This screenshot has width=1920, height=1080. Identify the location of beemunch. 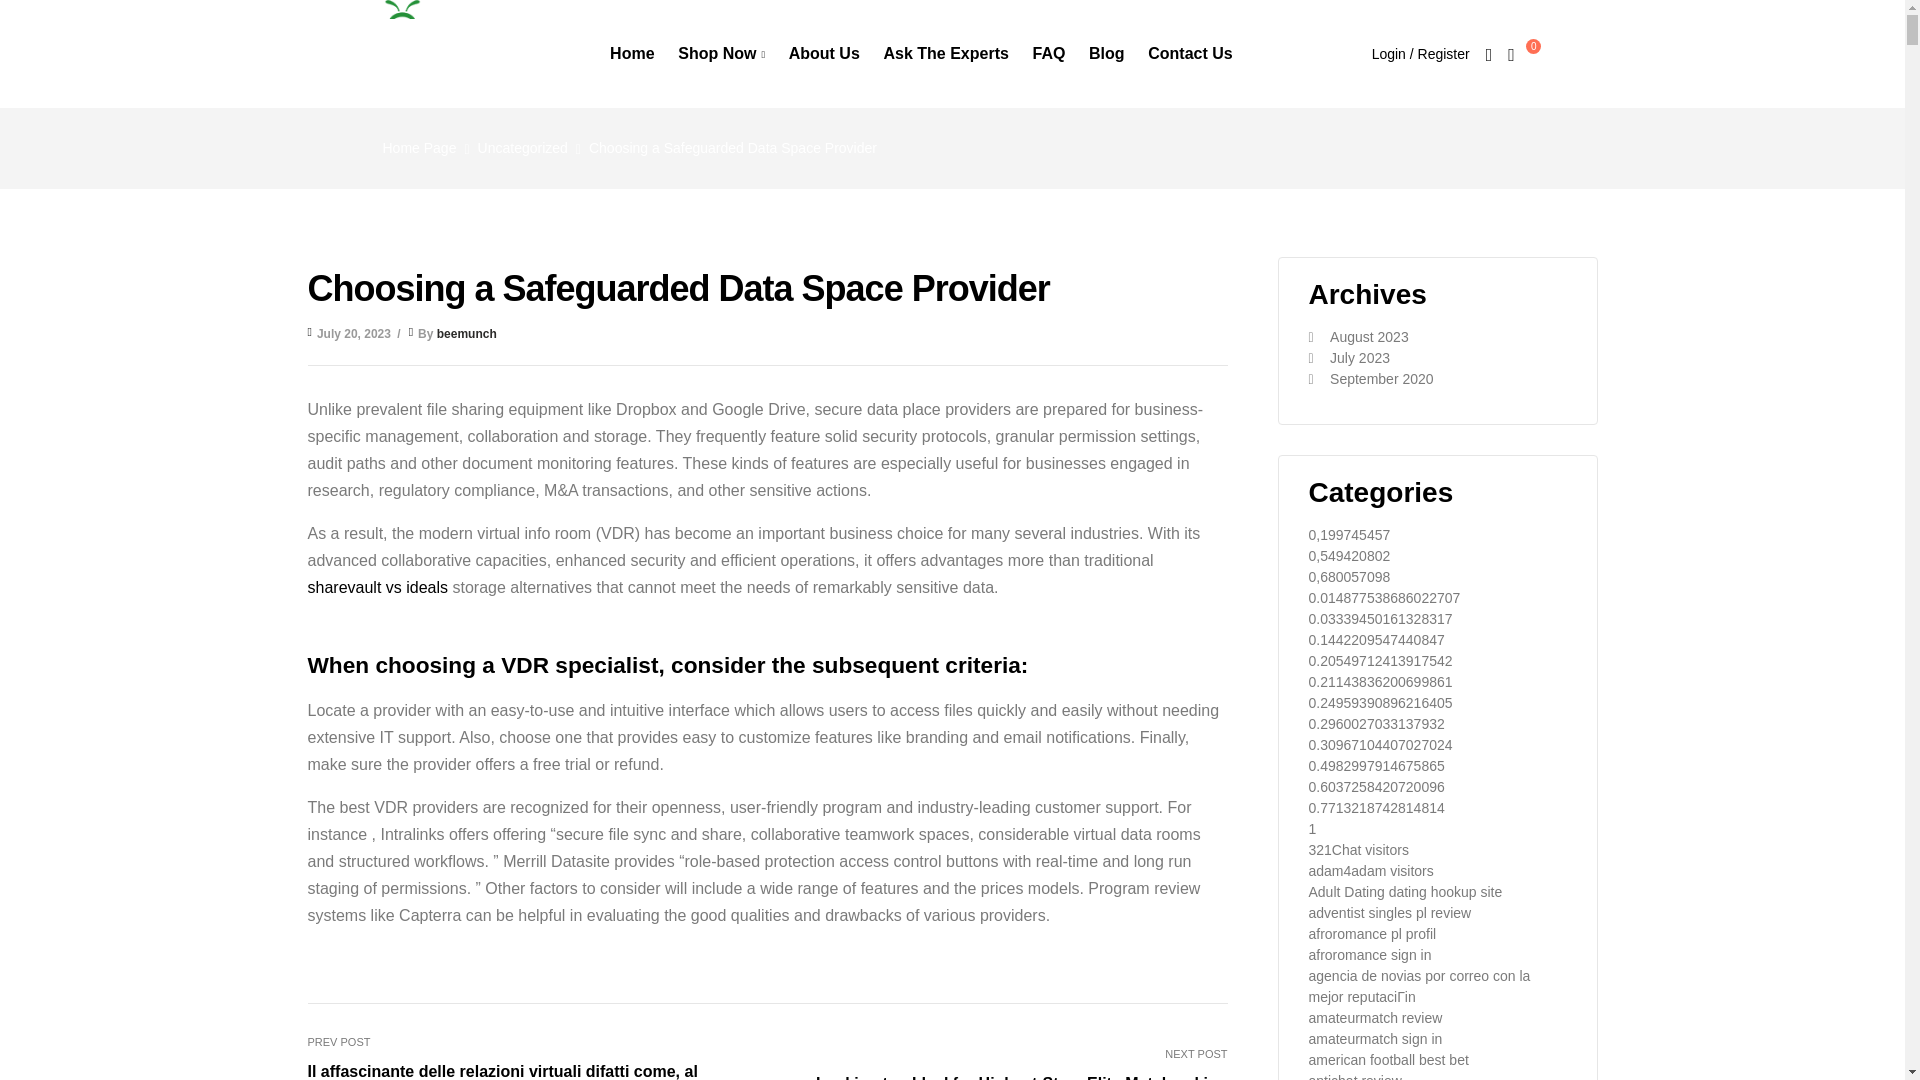
(467, 334).